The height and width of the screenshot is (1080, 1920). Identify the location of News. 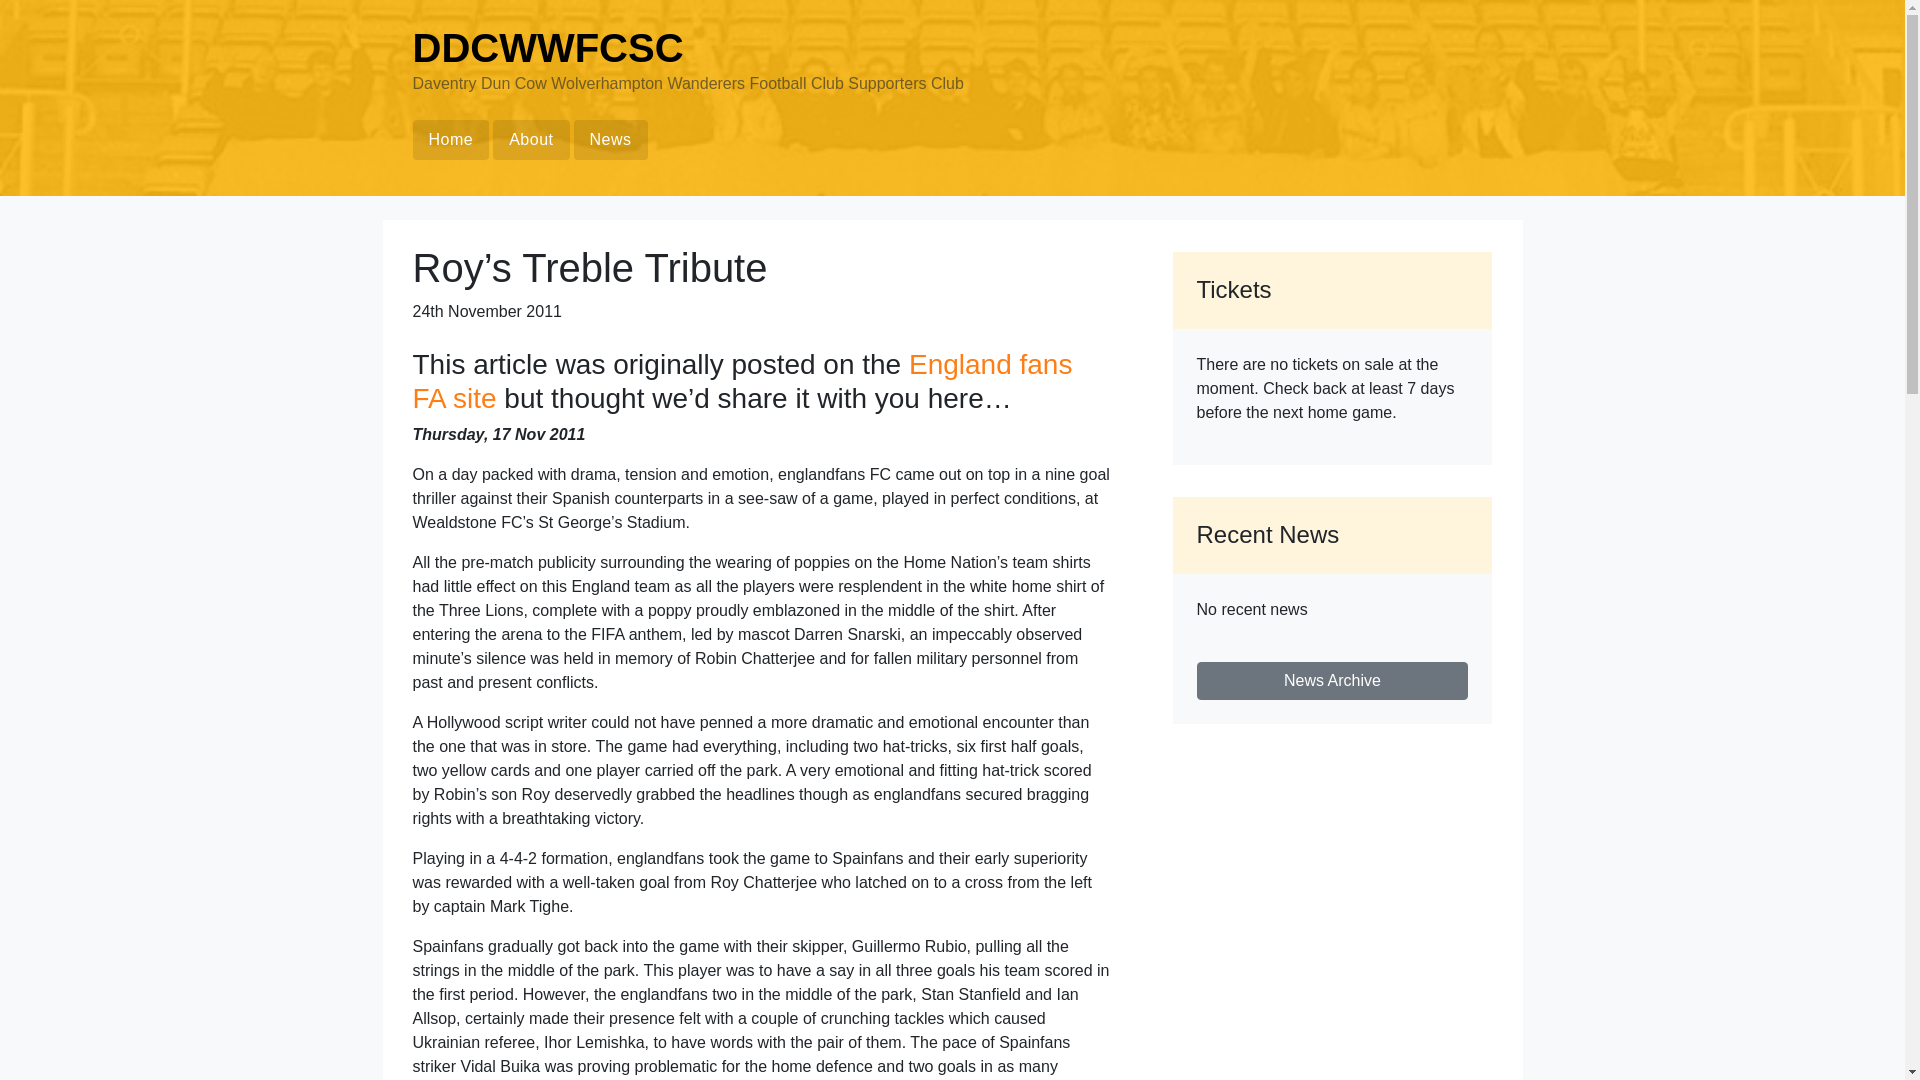
(611, 139).